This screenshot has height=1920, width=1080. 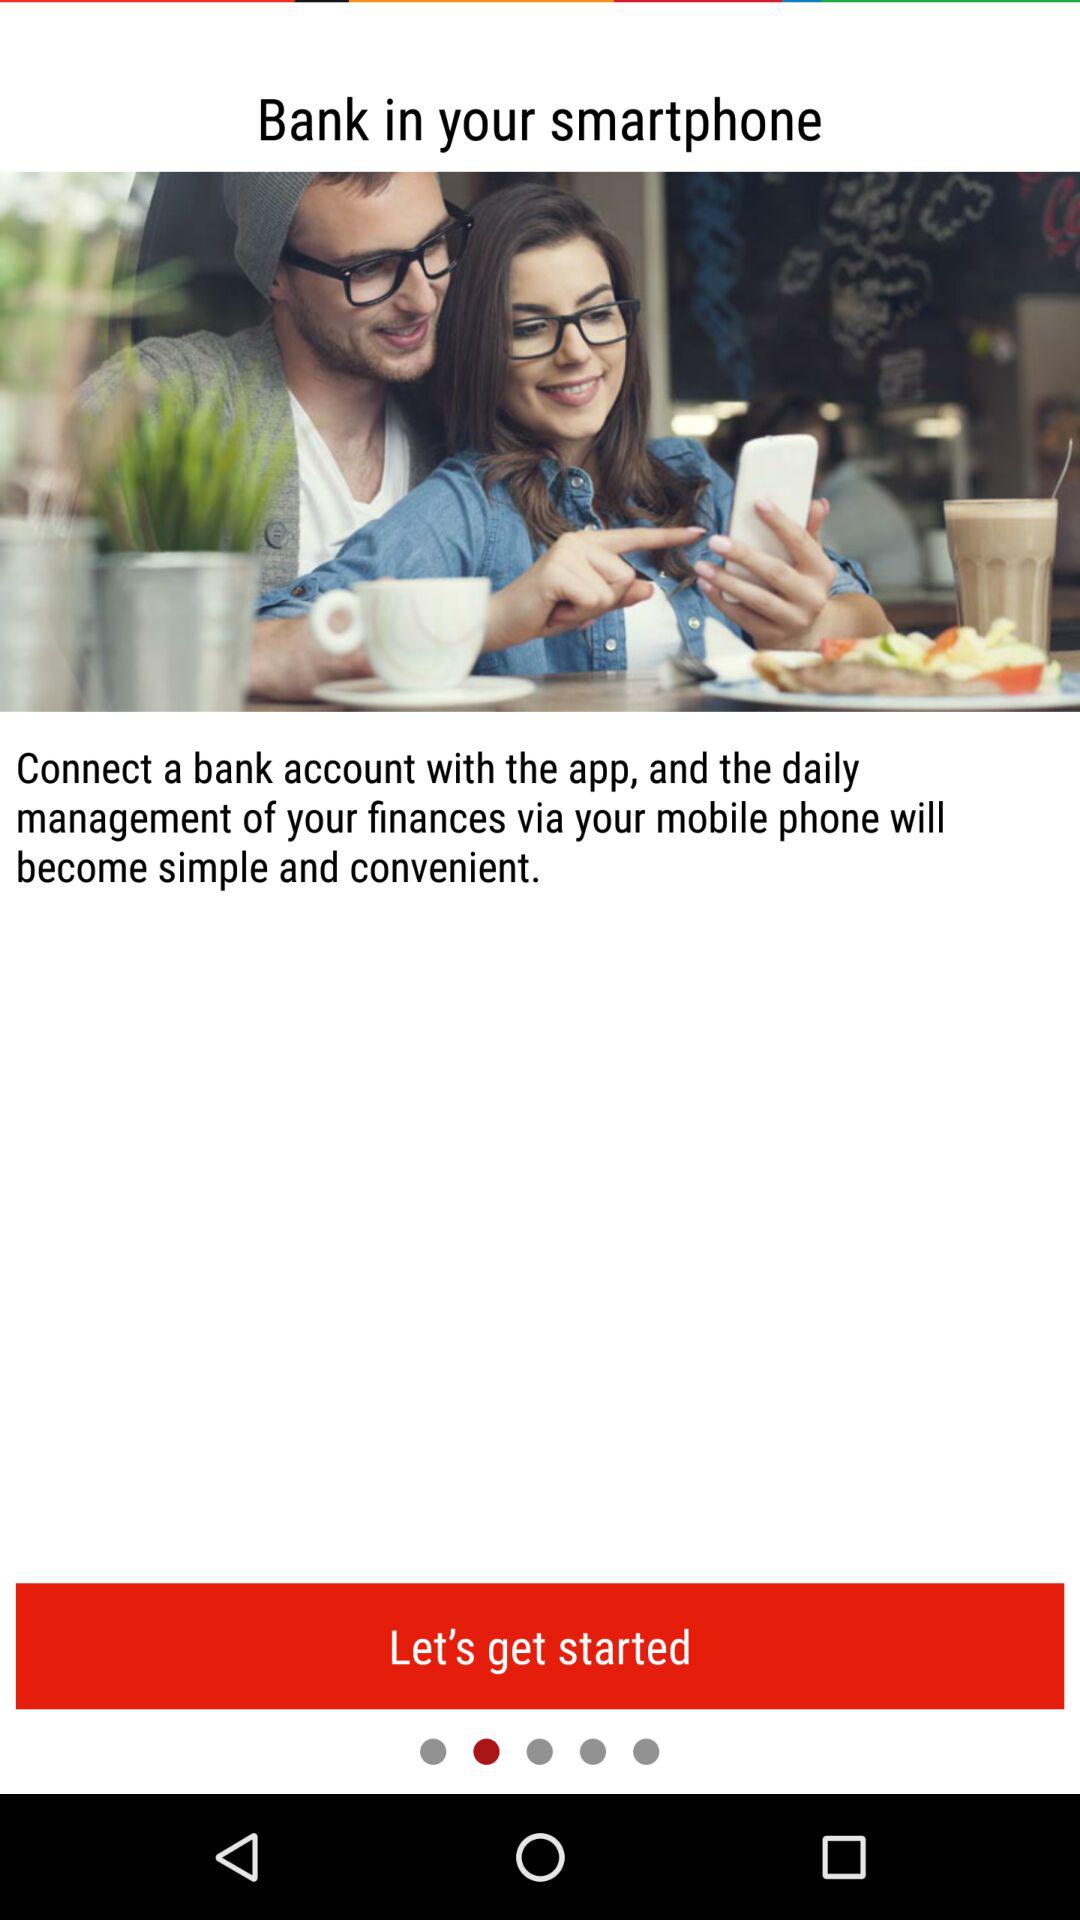 What do you see at coordinates (433, 1751) in the screenshot?
I see `turn off the item below let s get icon` at bounding box center [433, 1751].